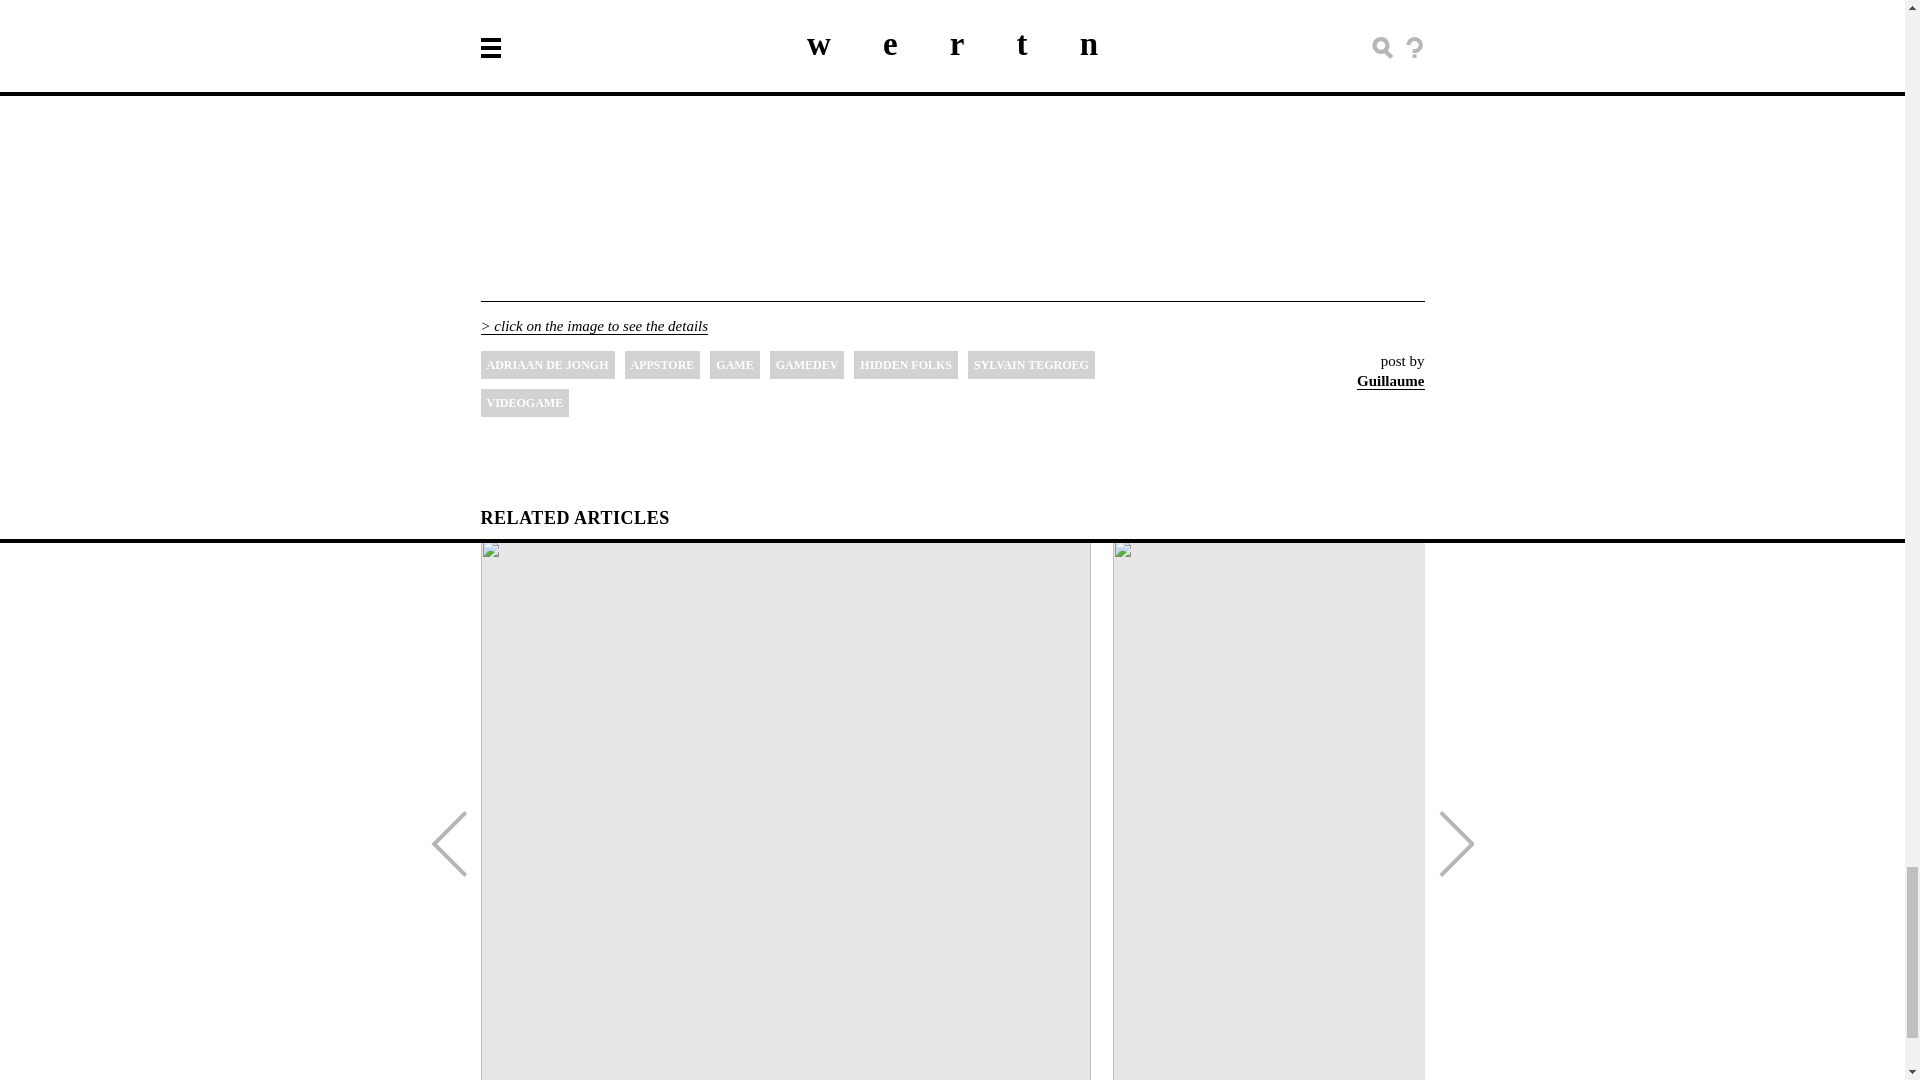 This screenshot has height=1080, width=1920. Describe the element at coordinates (806, 365) in the screenshot. I see `GAMEDEV` at that location.